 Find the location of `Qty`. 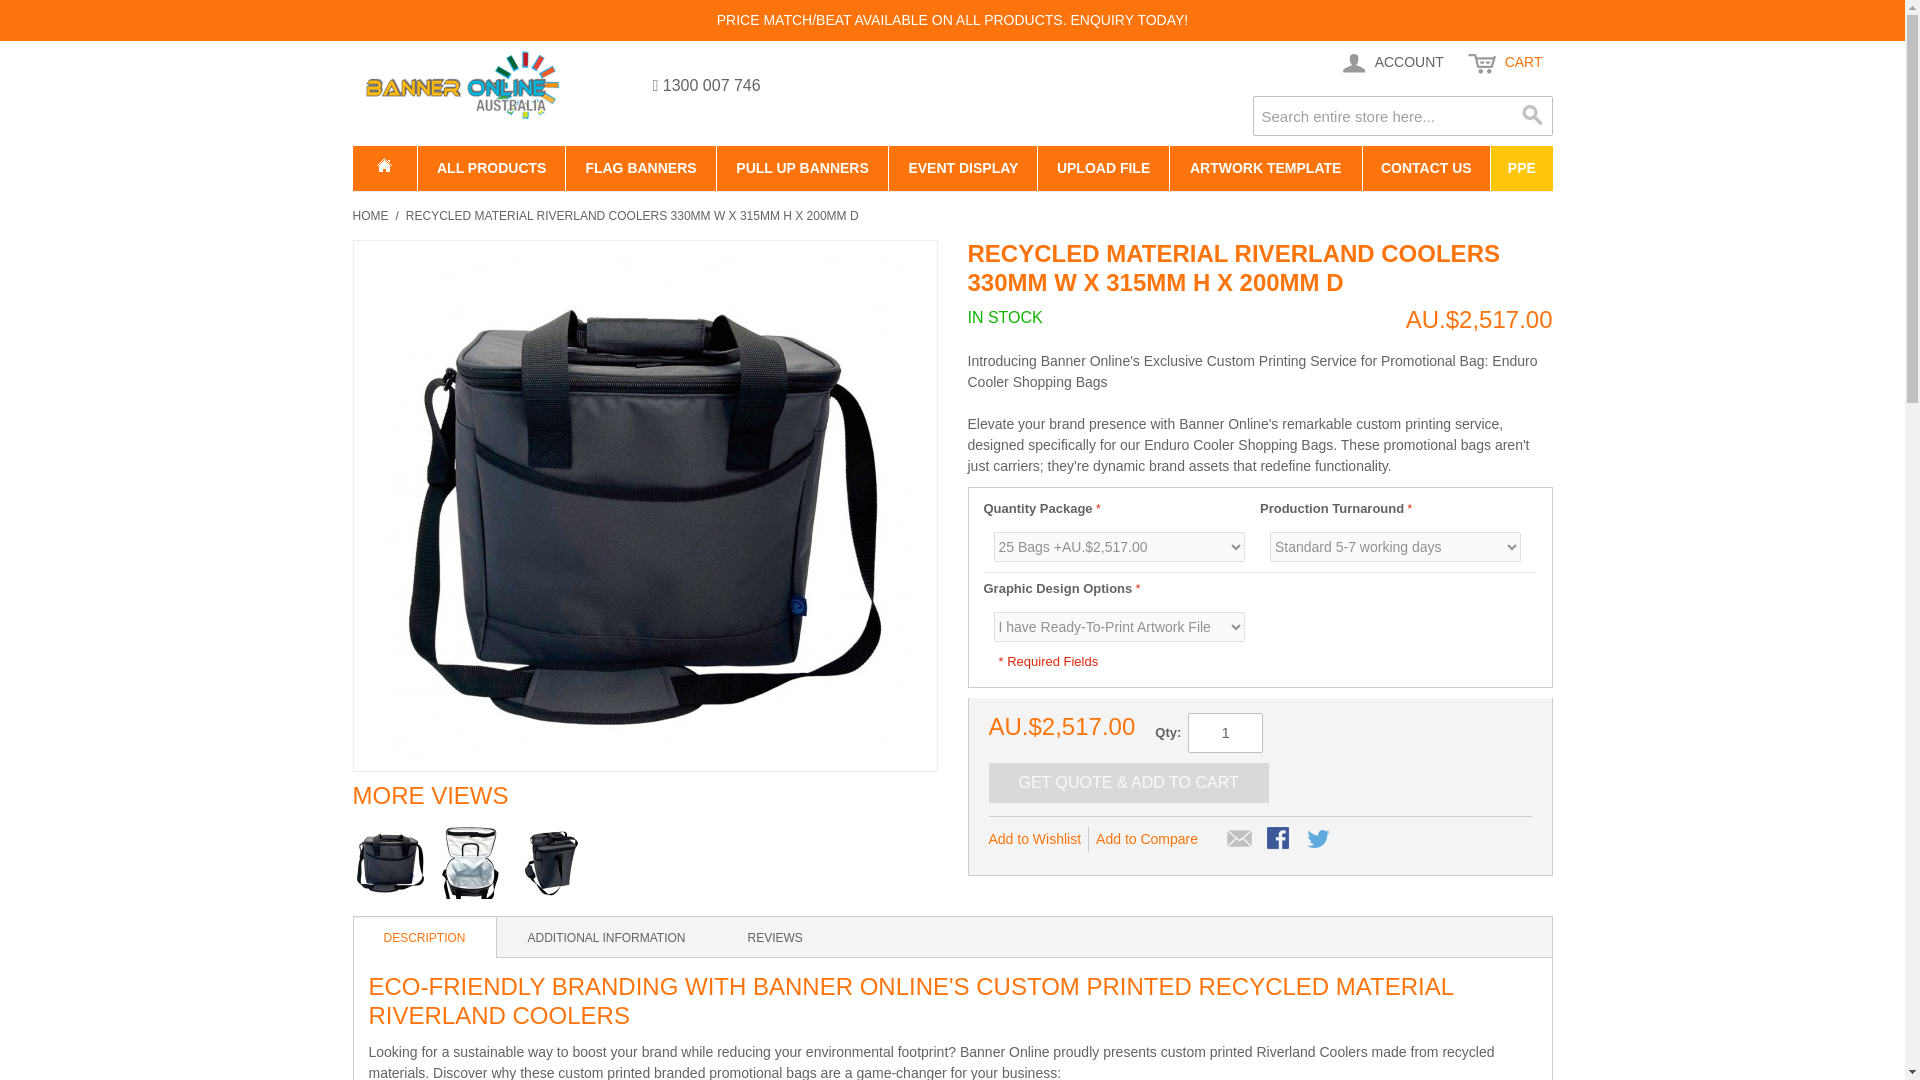

Qty is located at coordinates (1226, 732).